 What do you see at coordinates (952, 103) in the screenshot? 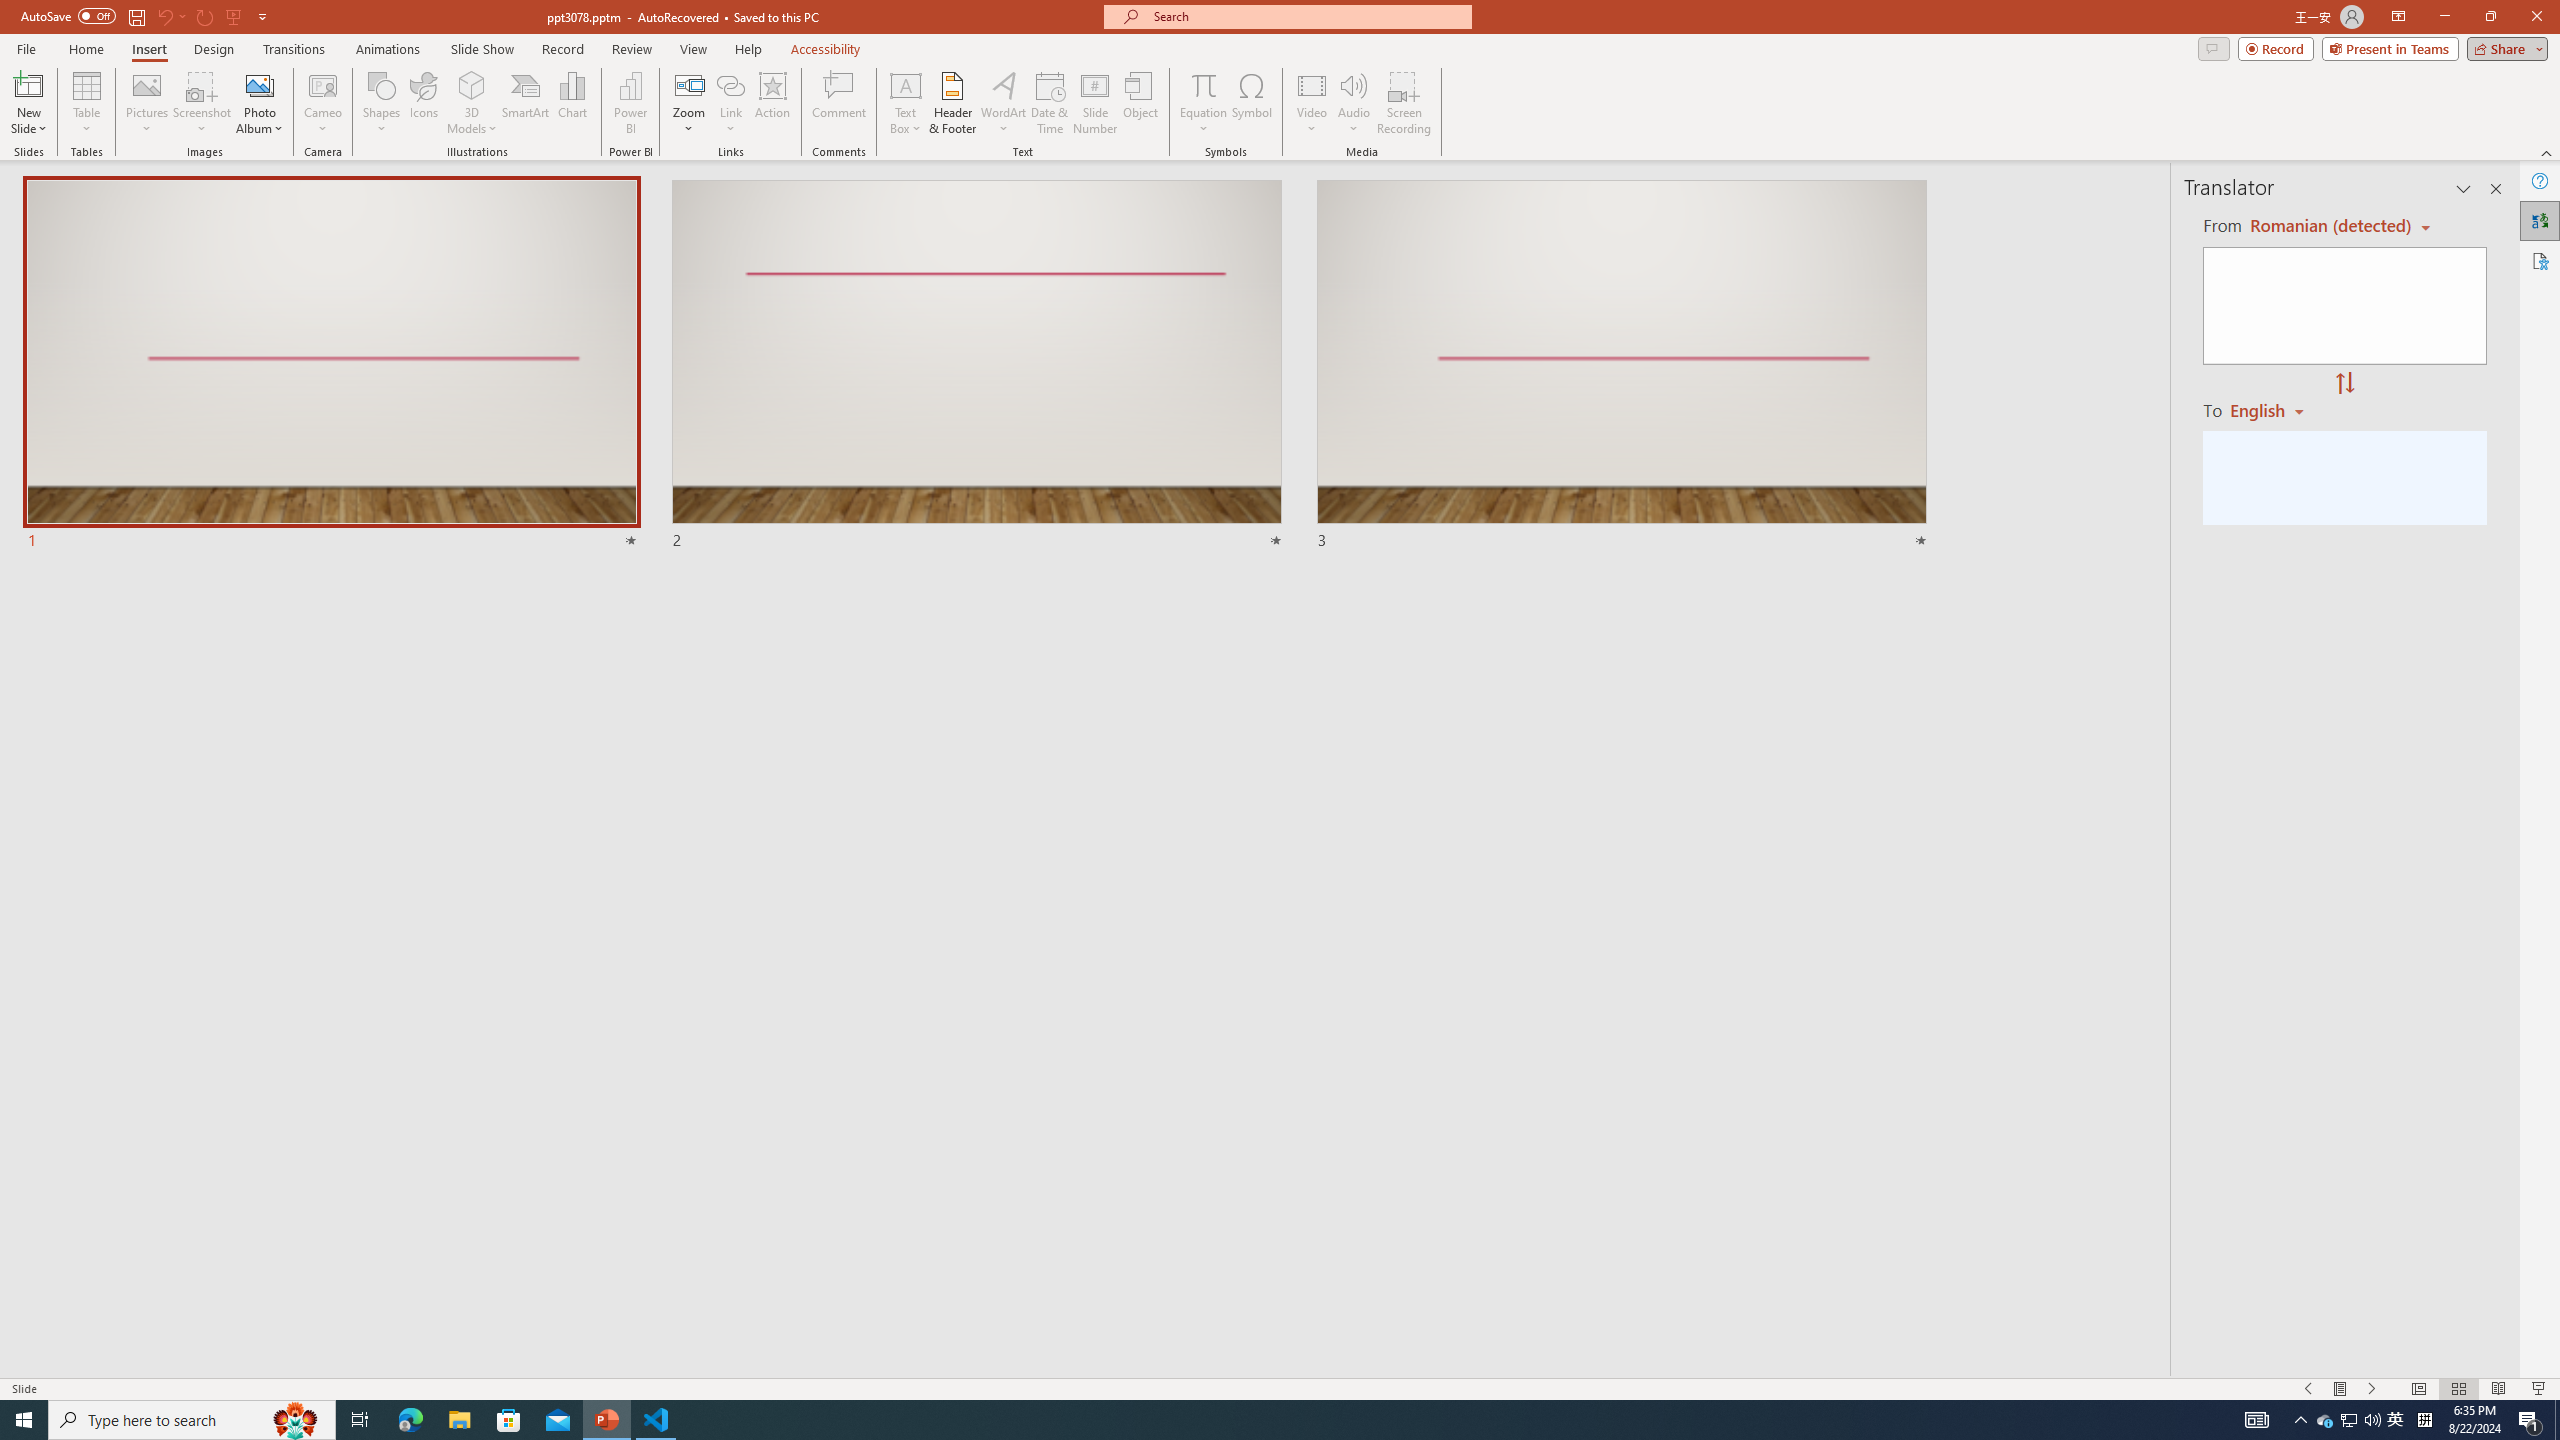
I see `Header & Footer...` at bounding box center [952, 103].